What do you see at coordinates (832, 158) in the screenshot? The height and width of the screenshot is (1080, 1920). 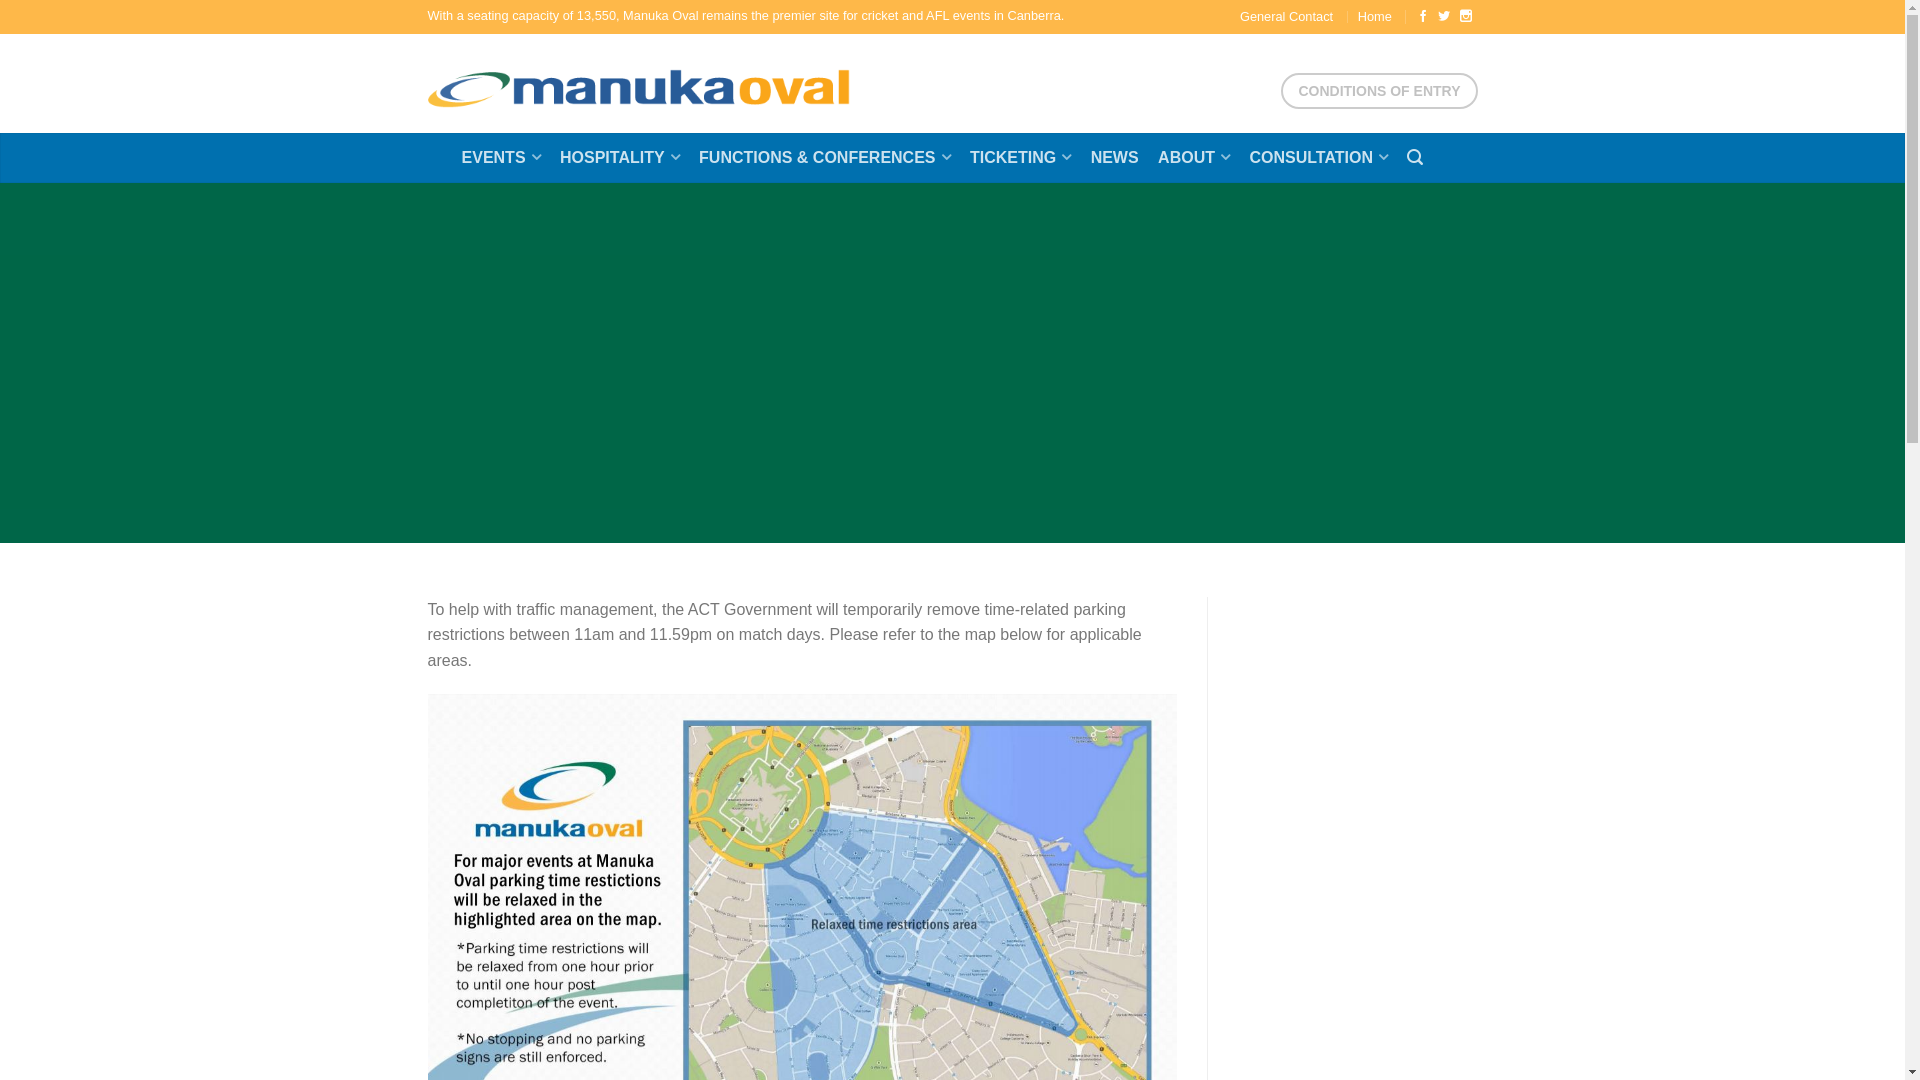 I see `FUNCTIONS & CONFERENCES` at bounding box center [832, 158].